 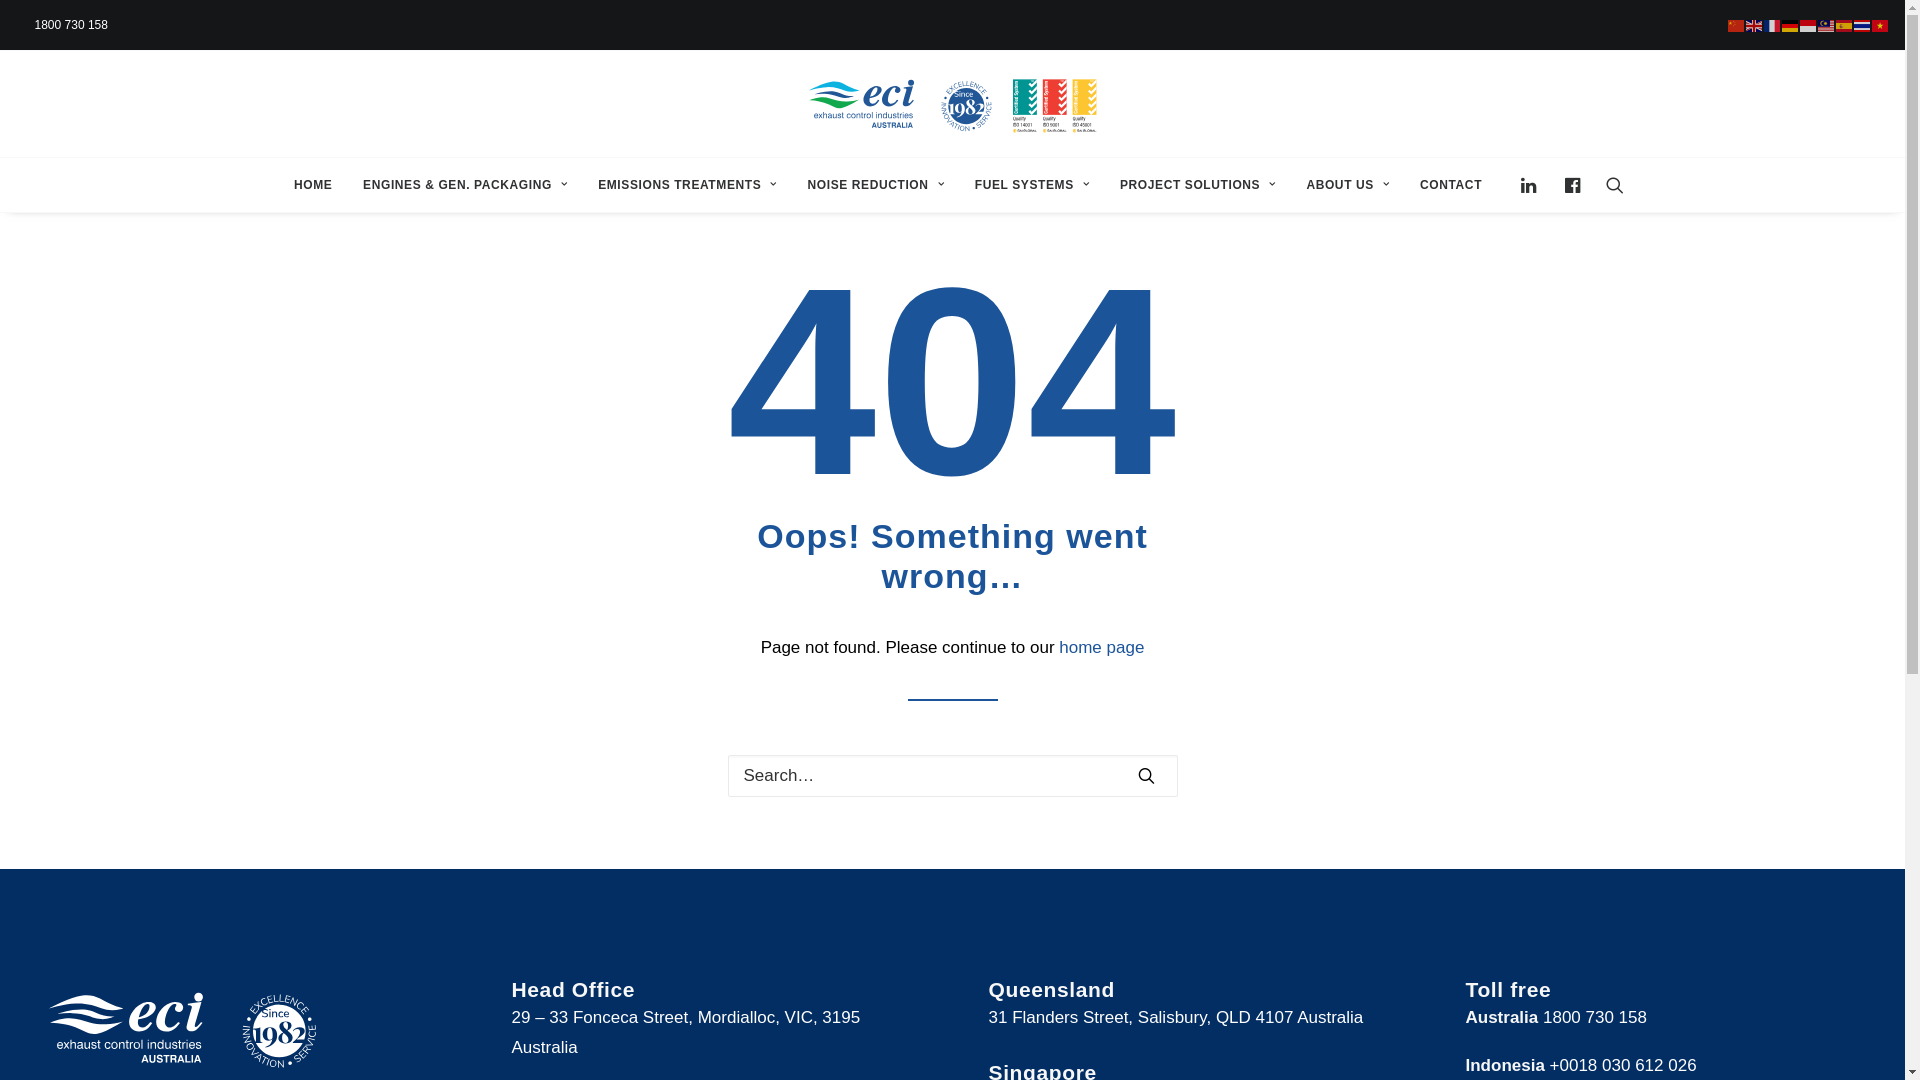 I want to click on NOISE REDUCTION, so click(x=876, y=185).